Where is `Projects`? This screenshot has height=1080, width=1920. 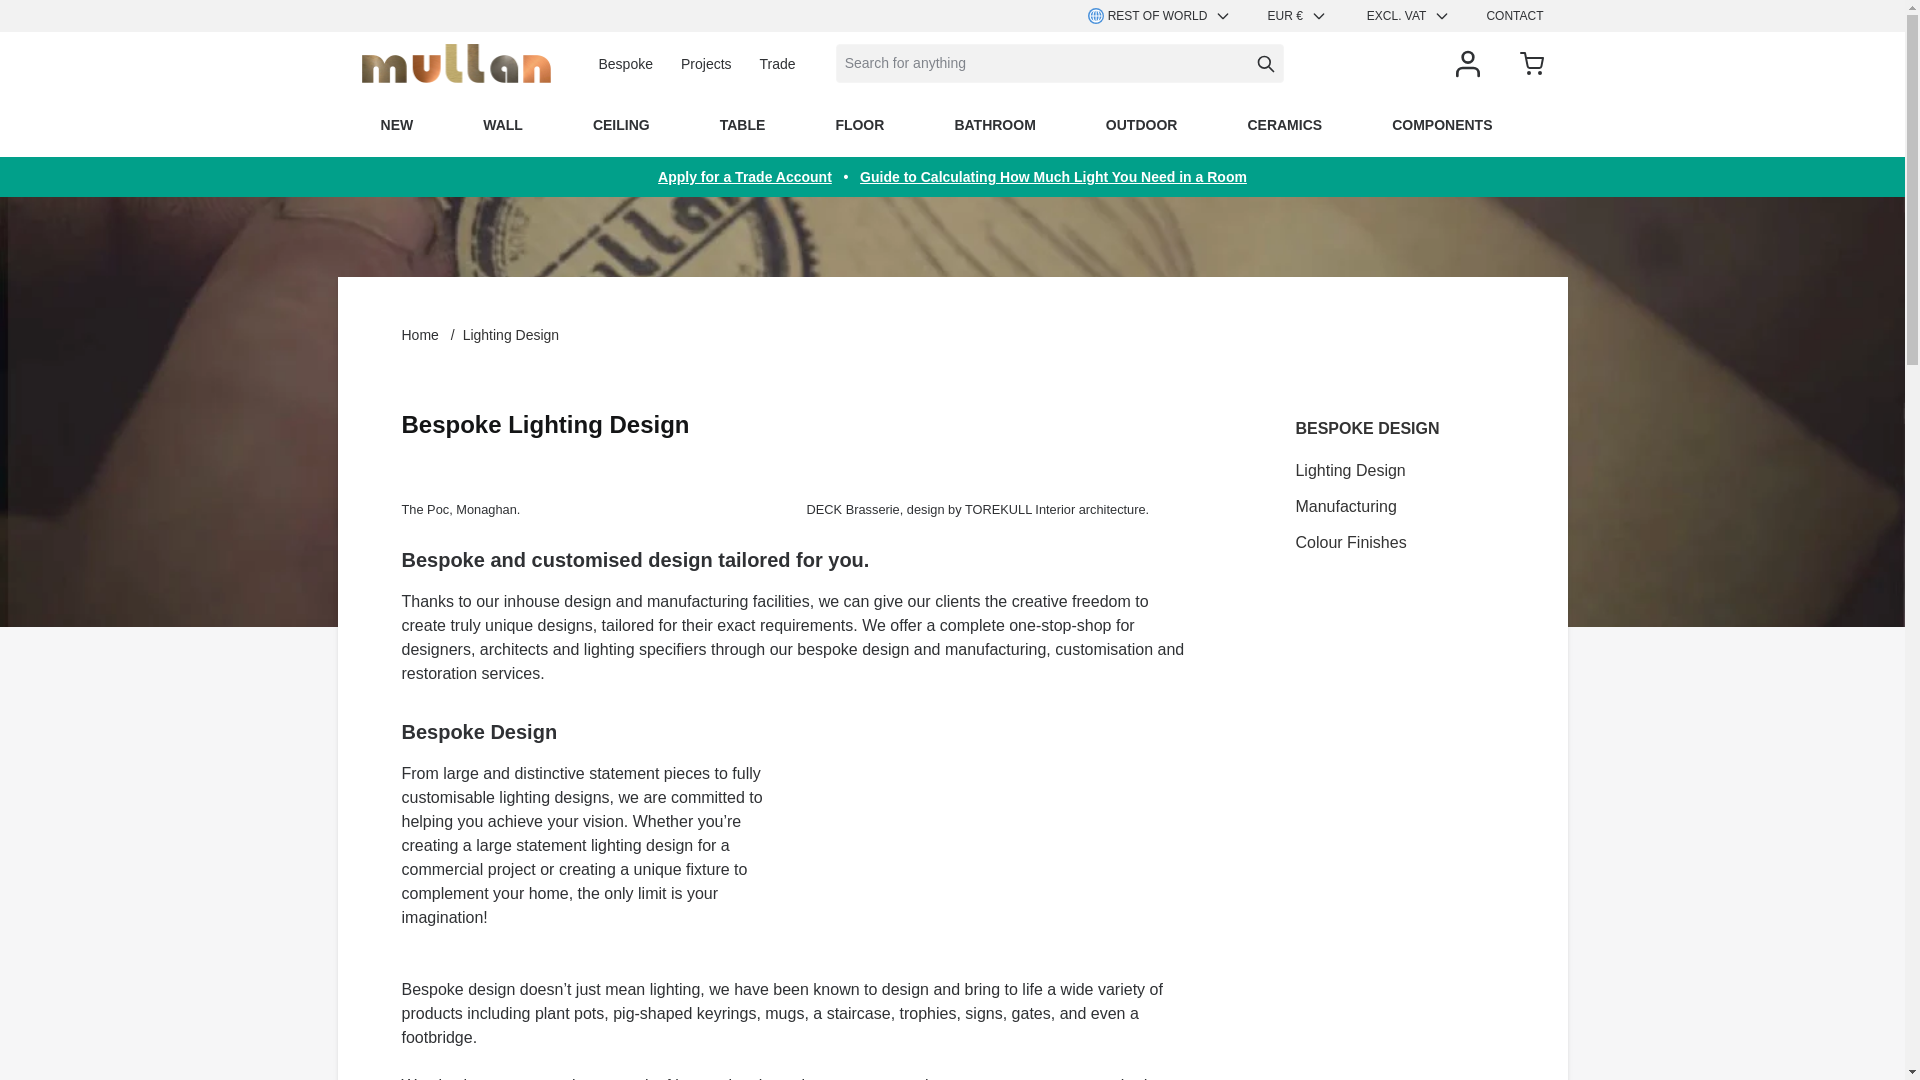
Projects is located at coordinates (706, 64).